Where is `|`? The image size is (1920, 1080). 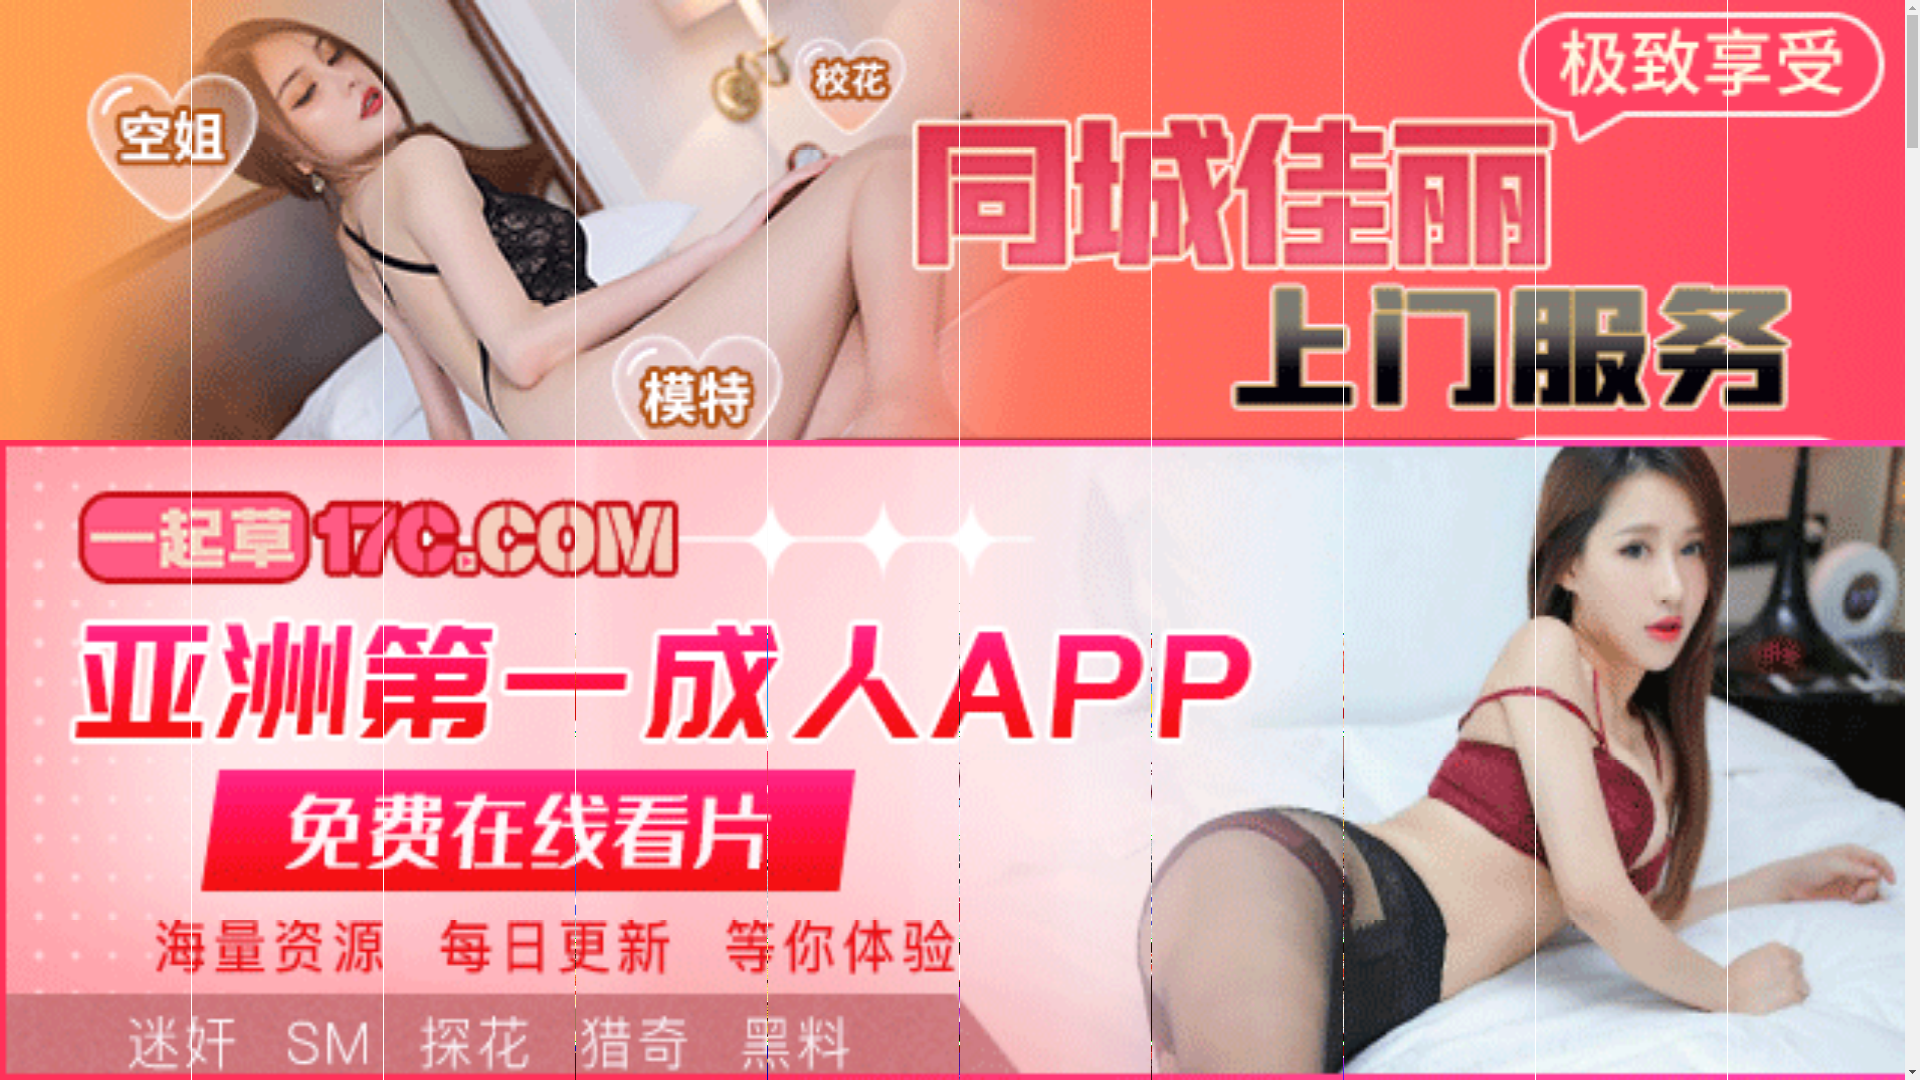
| is located at coordinates (949, 622).